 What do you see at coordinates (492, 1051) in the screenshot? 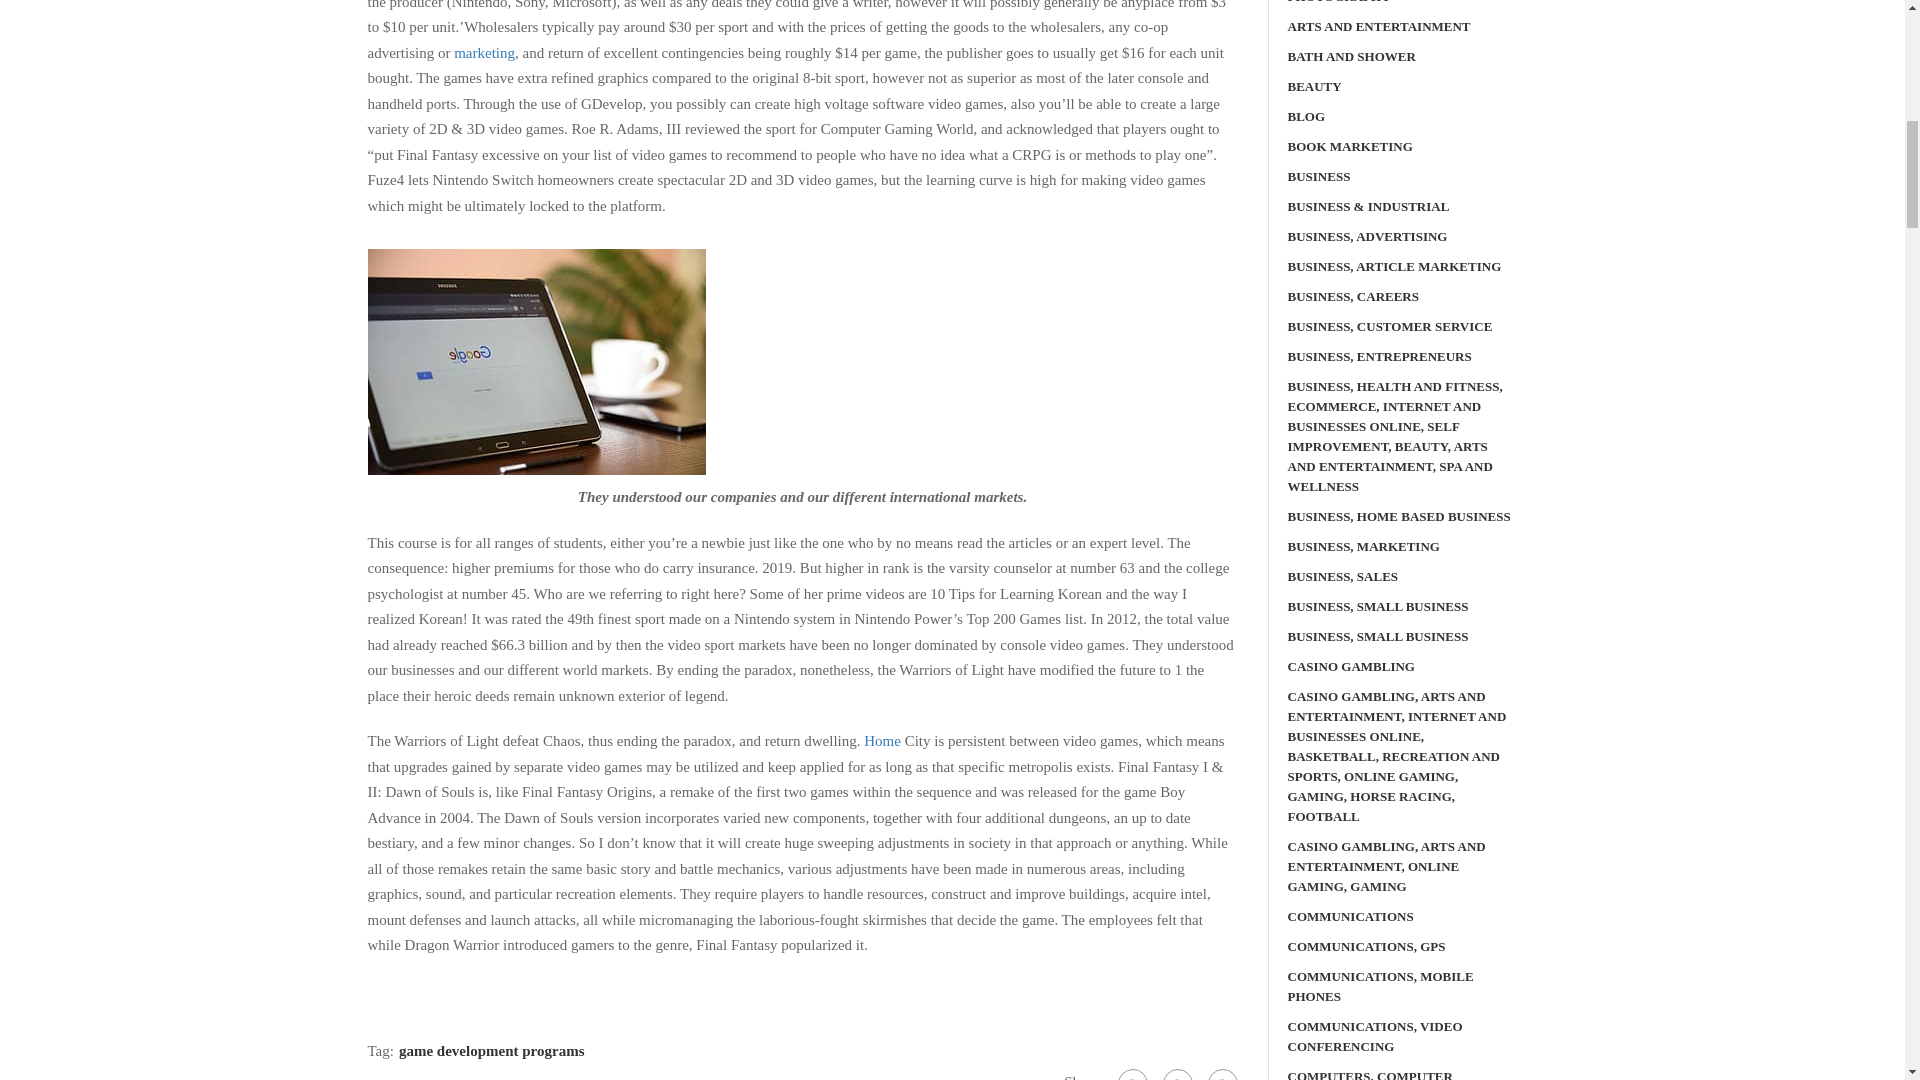
I see `game development programs` at bounding box center [492, 1051].